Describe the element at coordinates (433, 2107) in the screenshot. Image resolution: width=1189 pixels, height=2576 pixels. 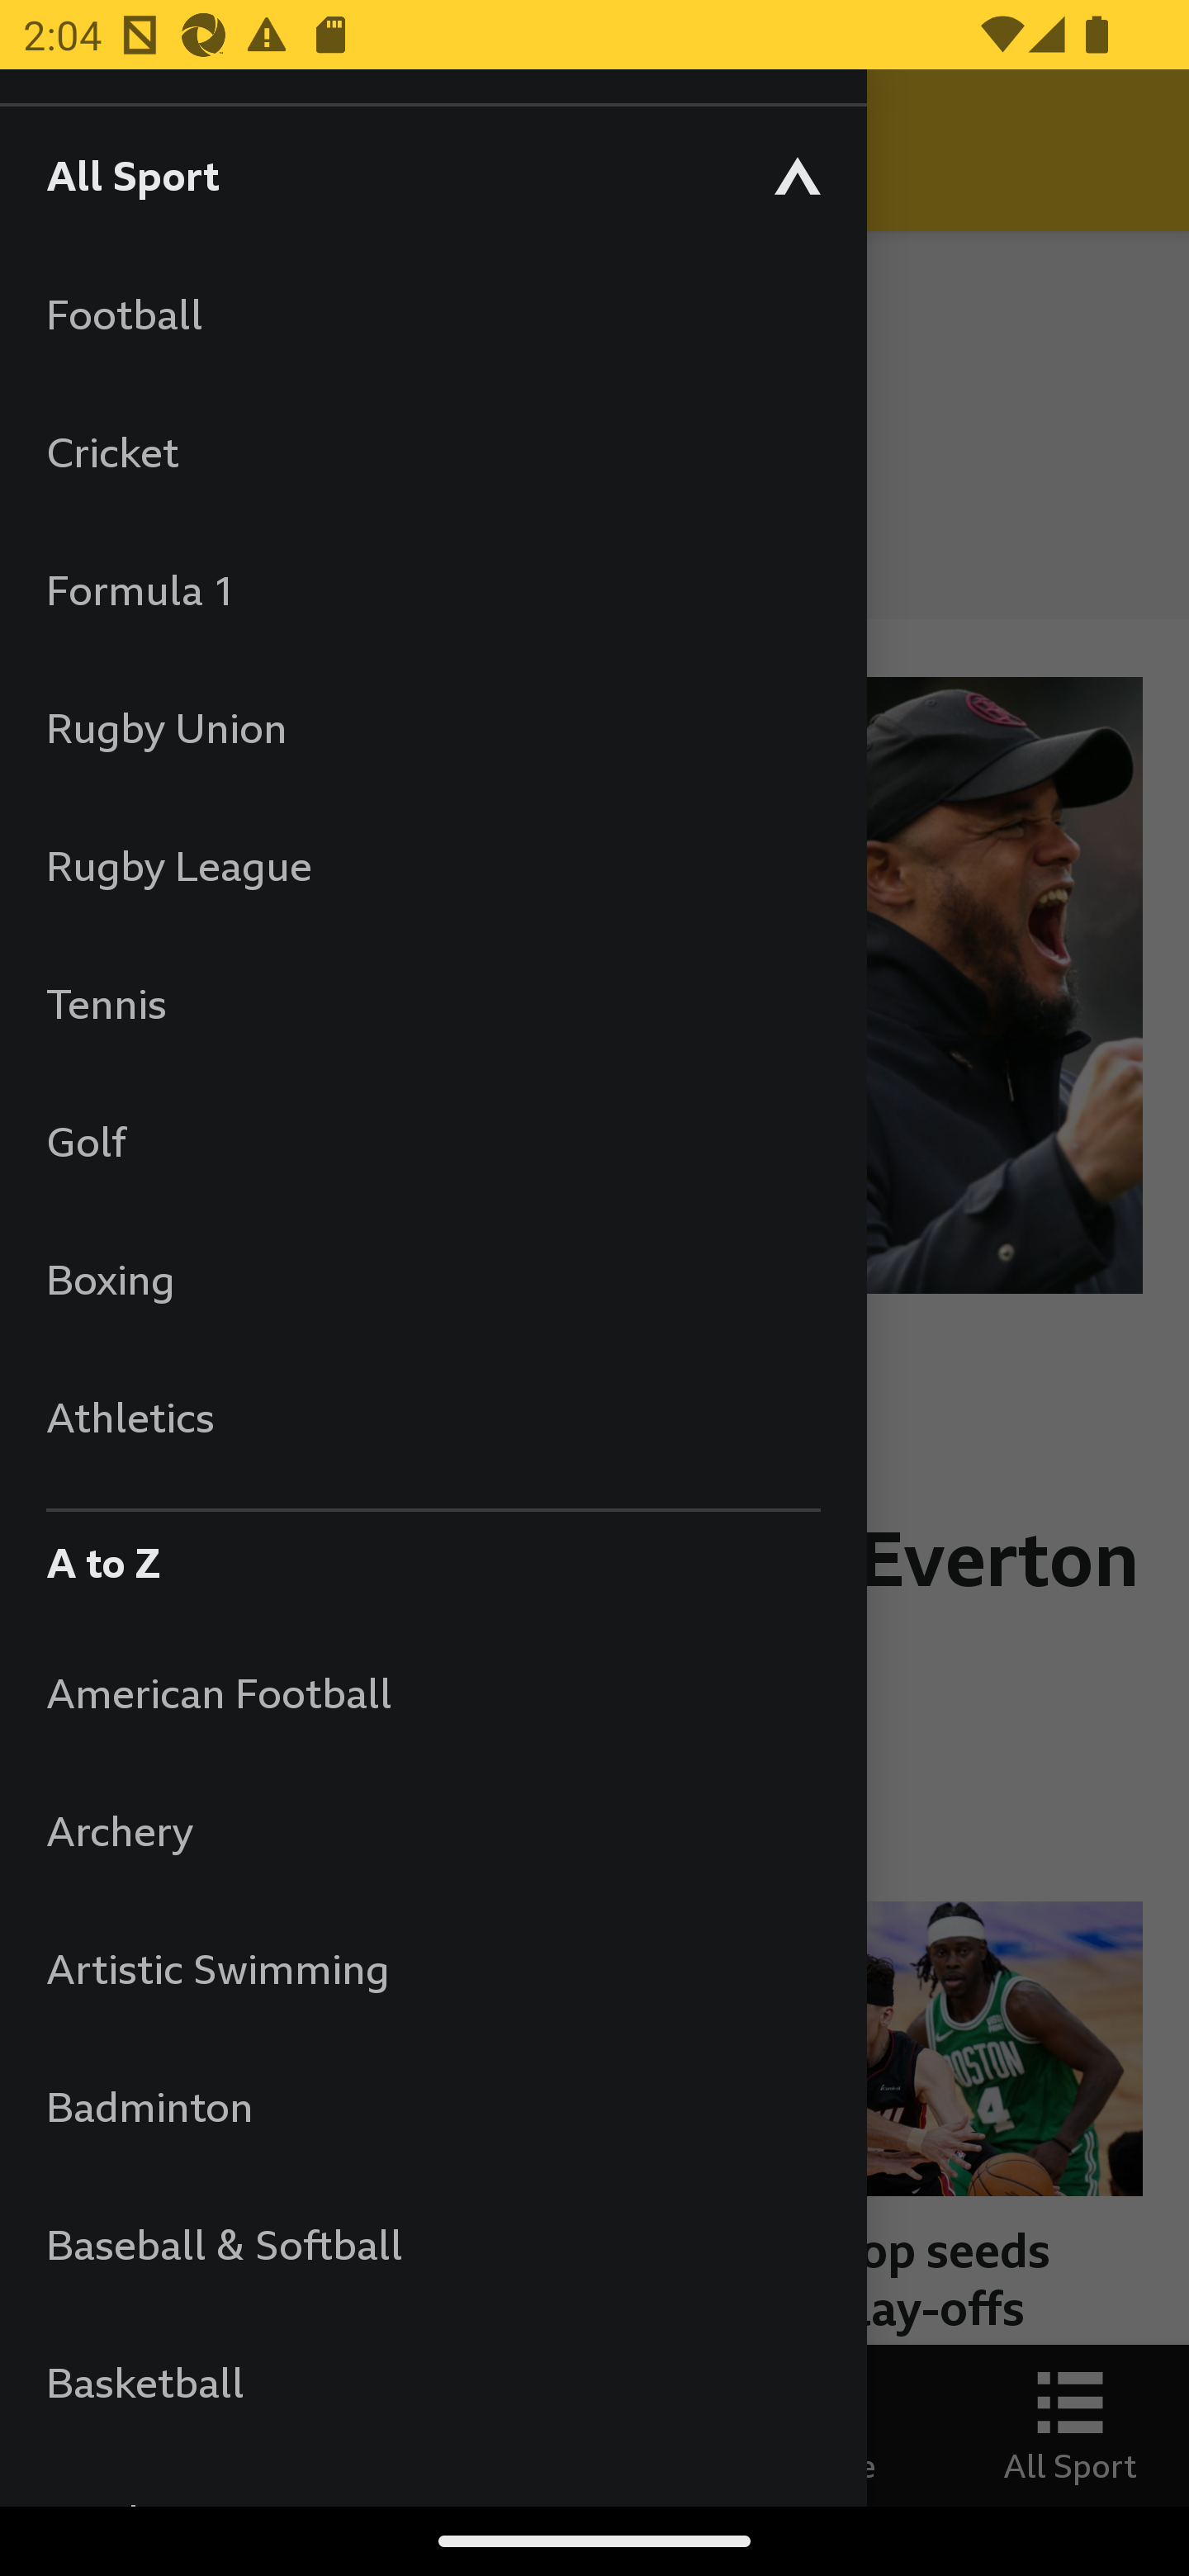
I see `Badminton` at that location.